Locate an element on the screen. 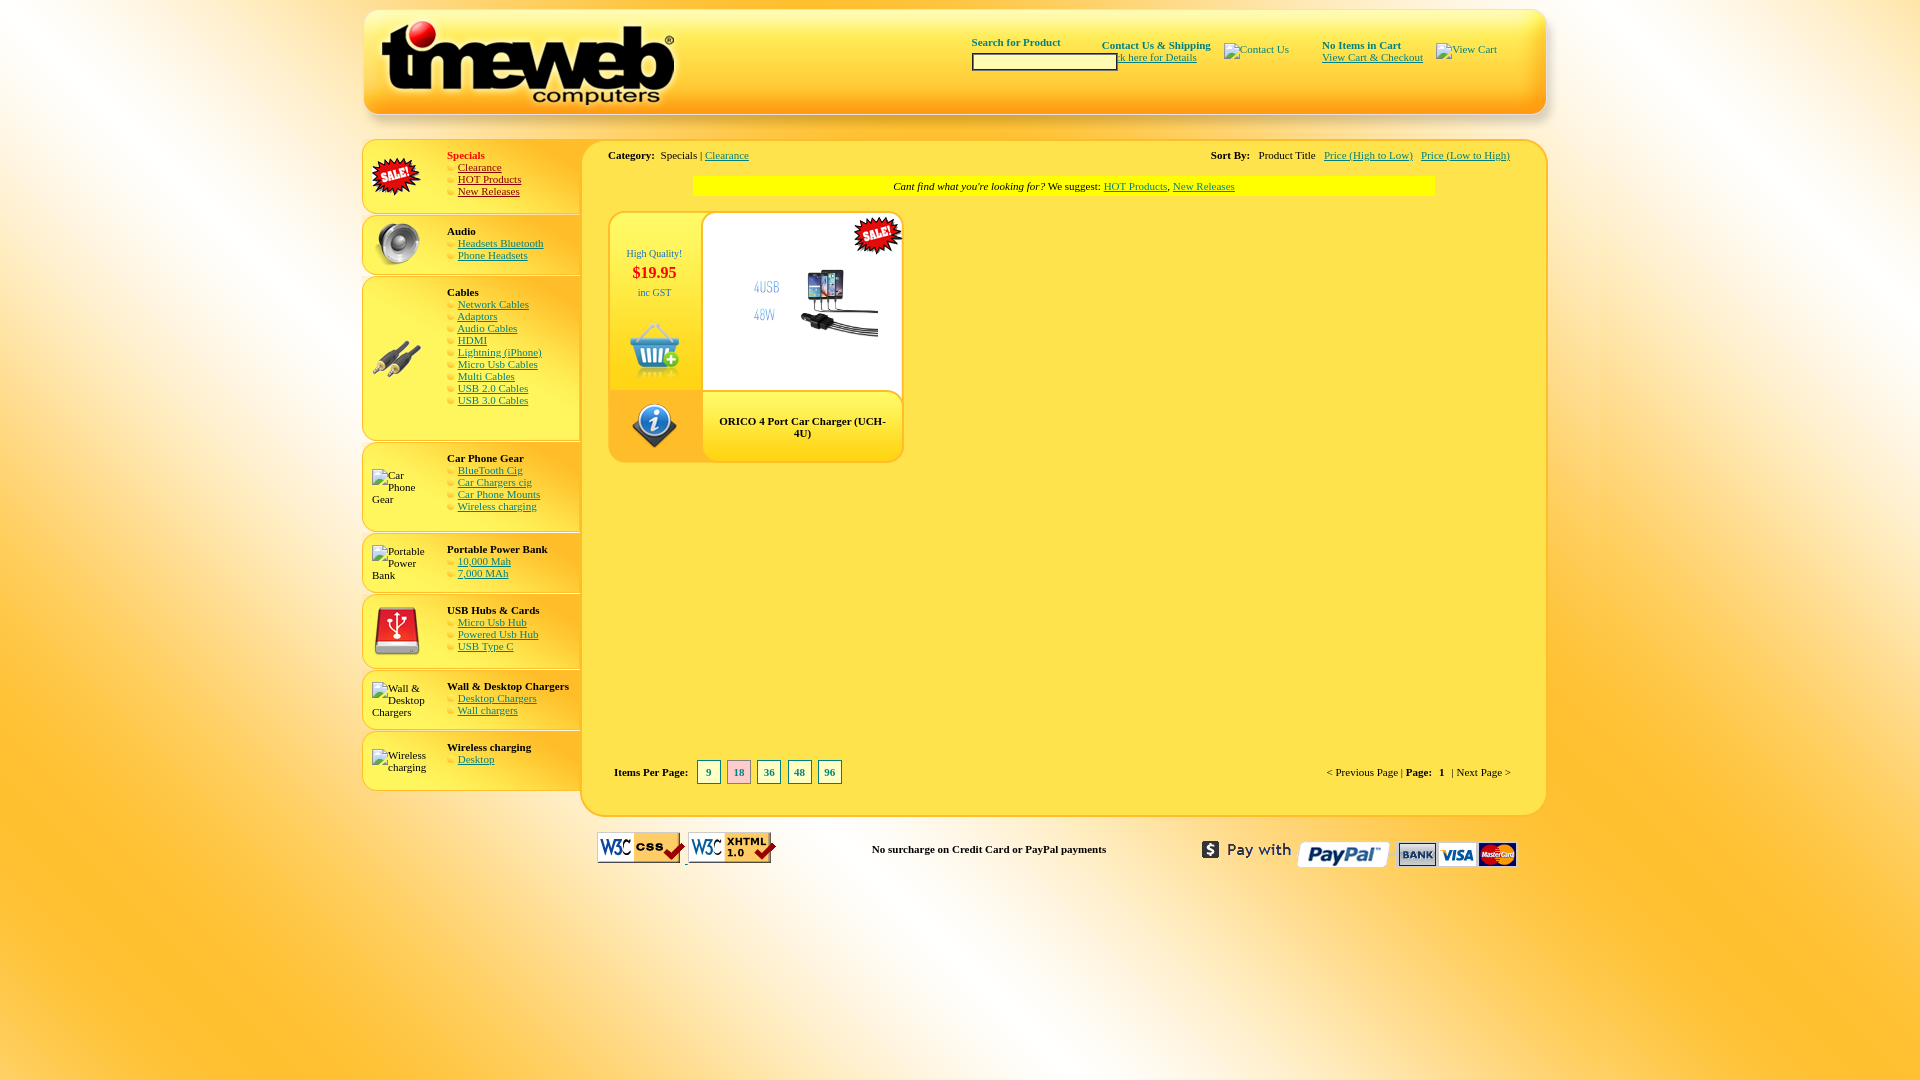  Wireless charging  is located at coordinates (402, 761).